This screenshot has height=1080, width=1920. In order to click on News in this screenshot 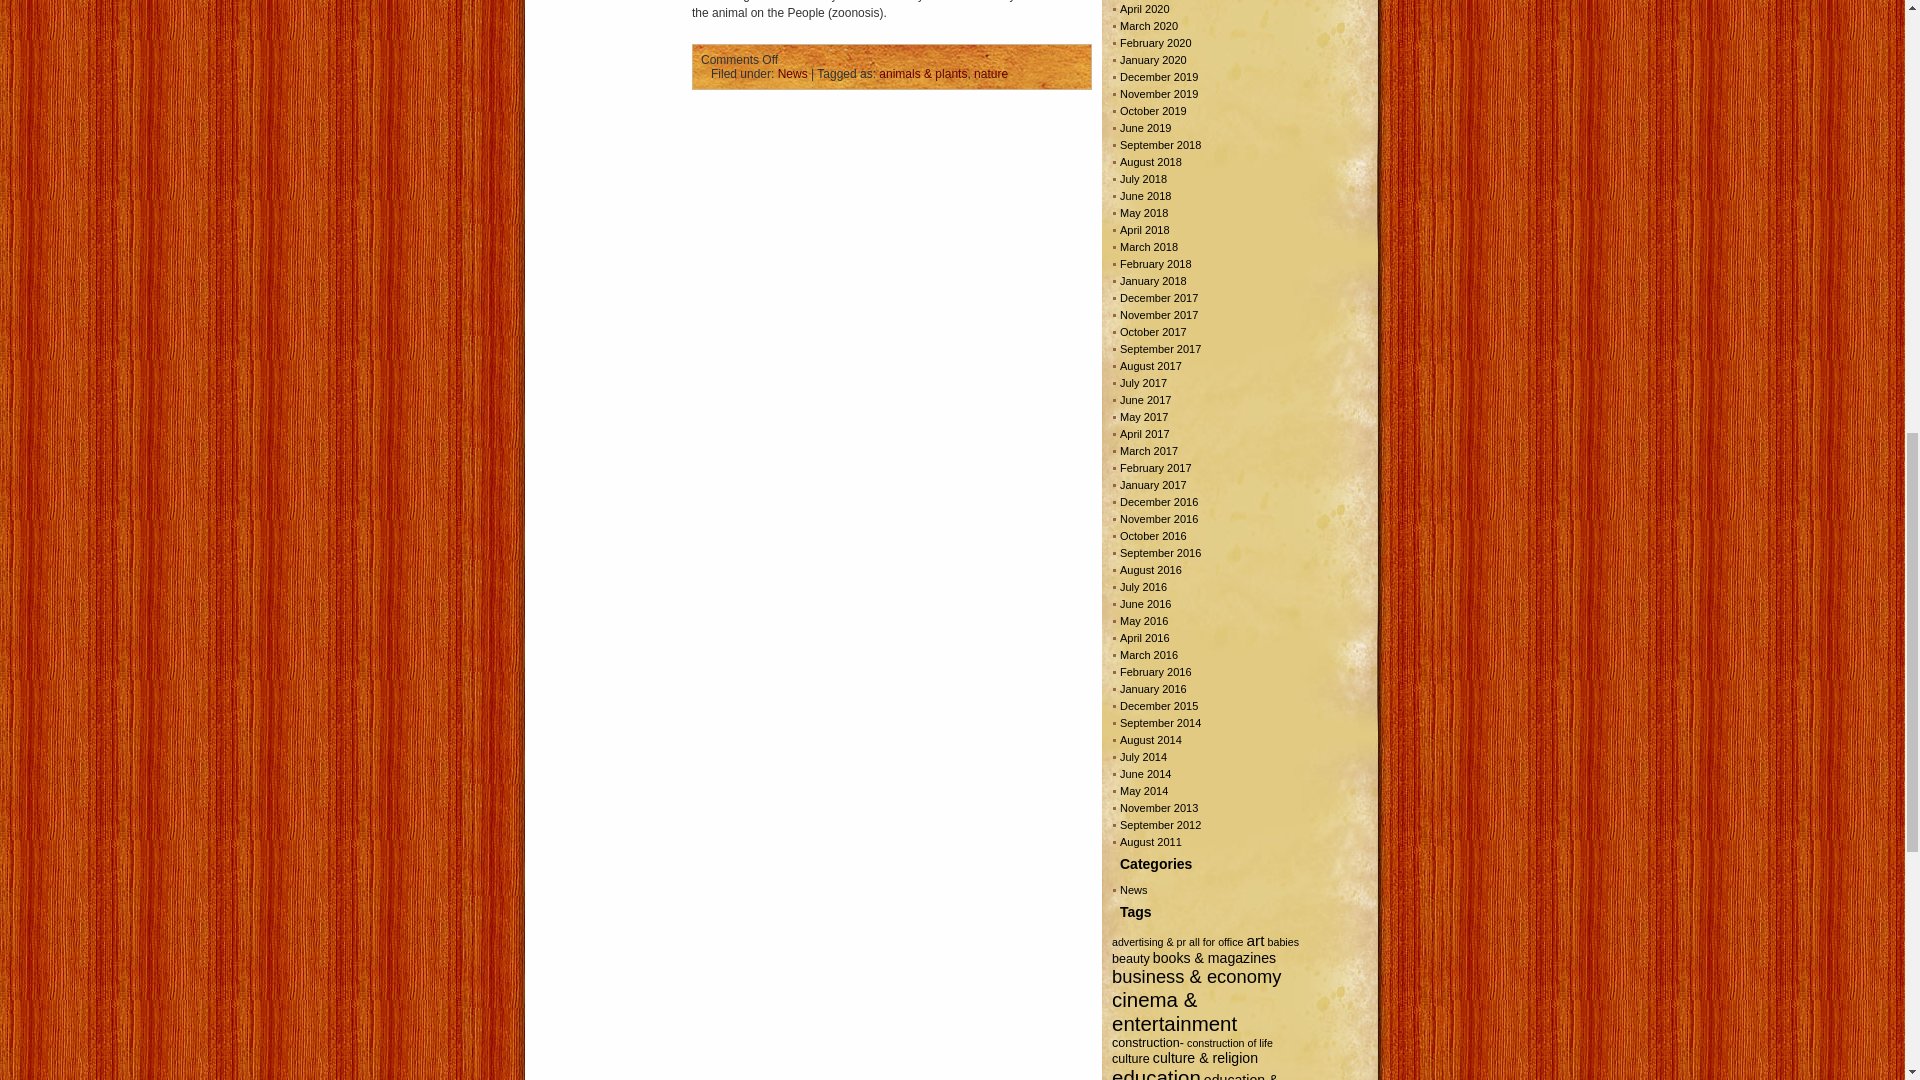, I will do `click(792, 74)`.